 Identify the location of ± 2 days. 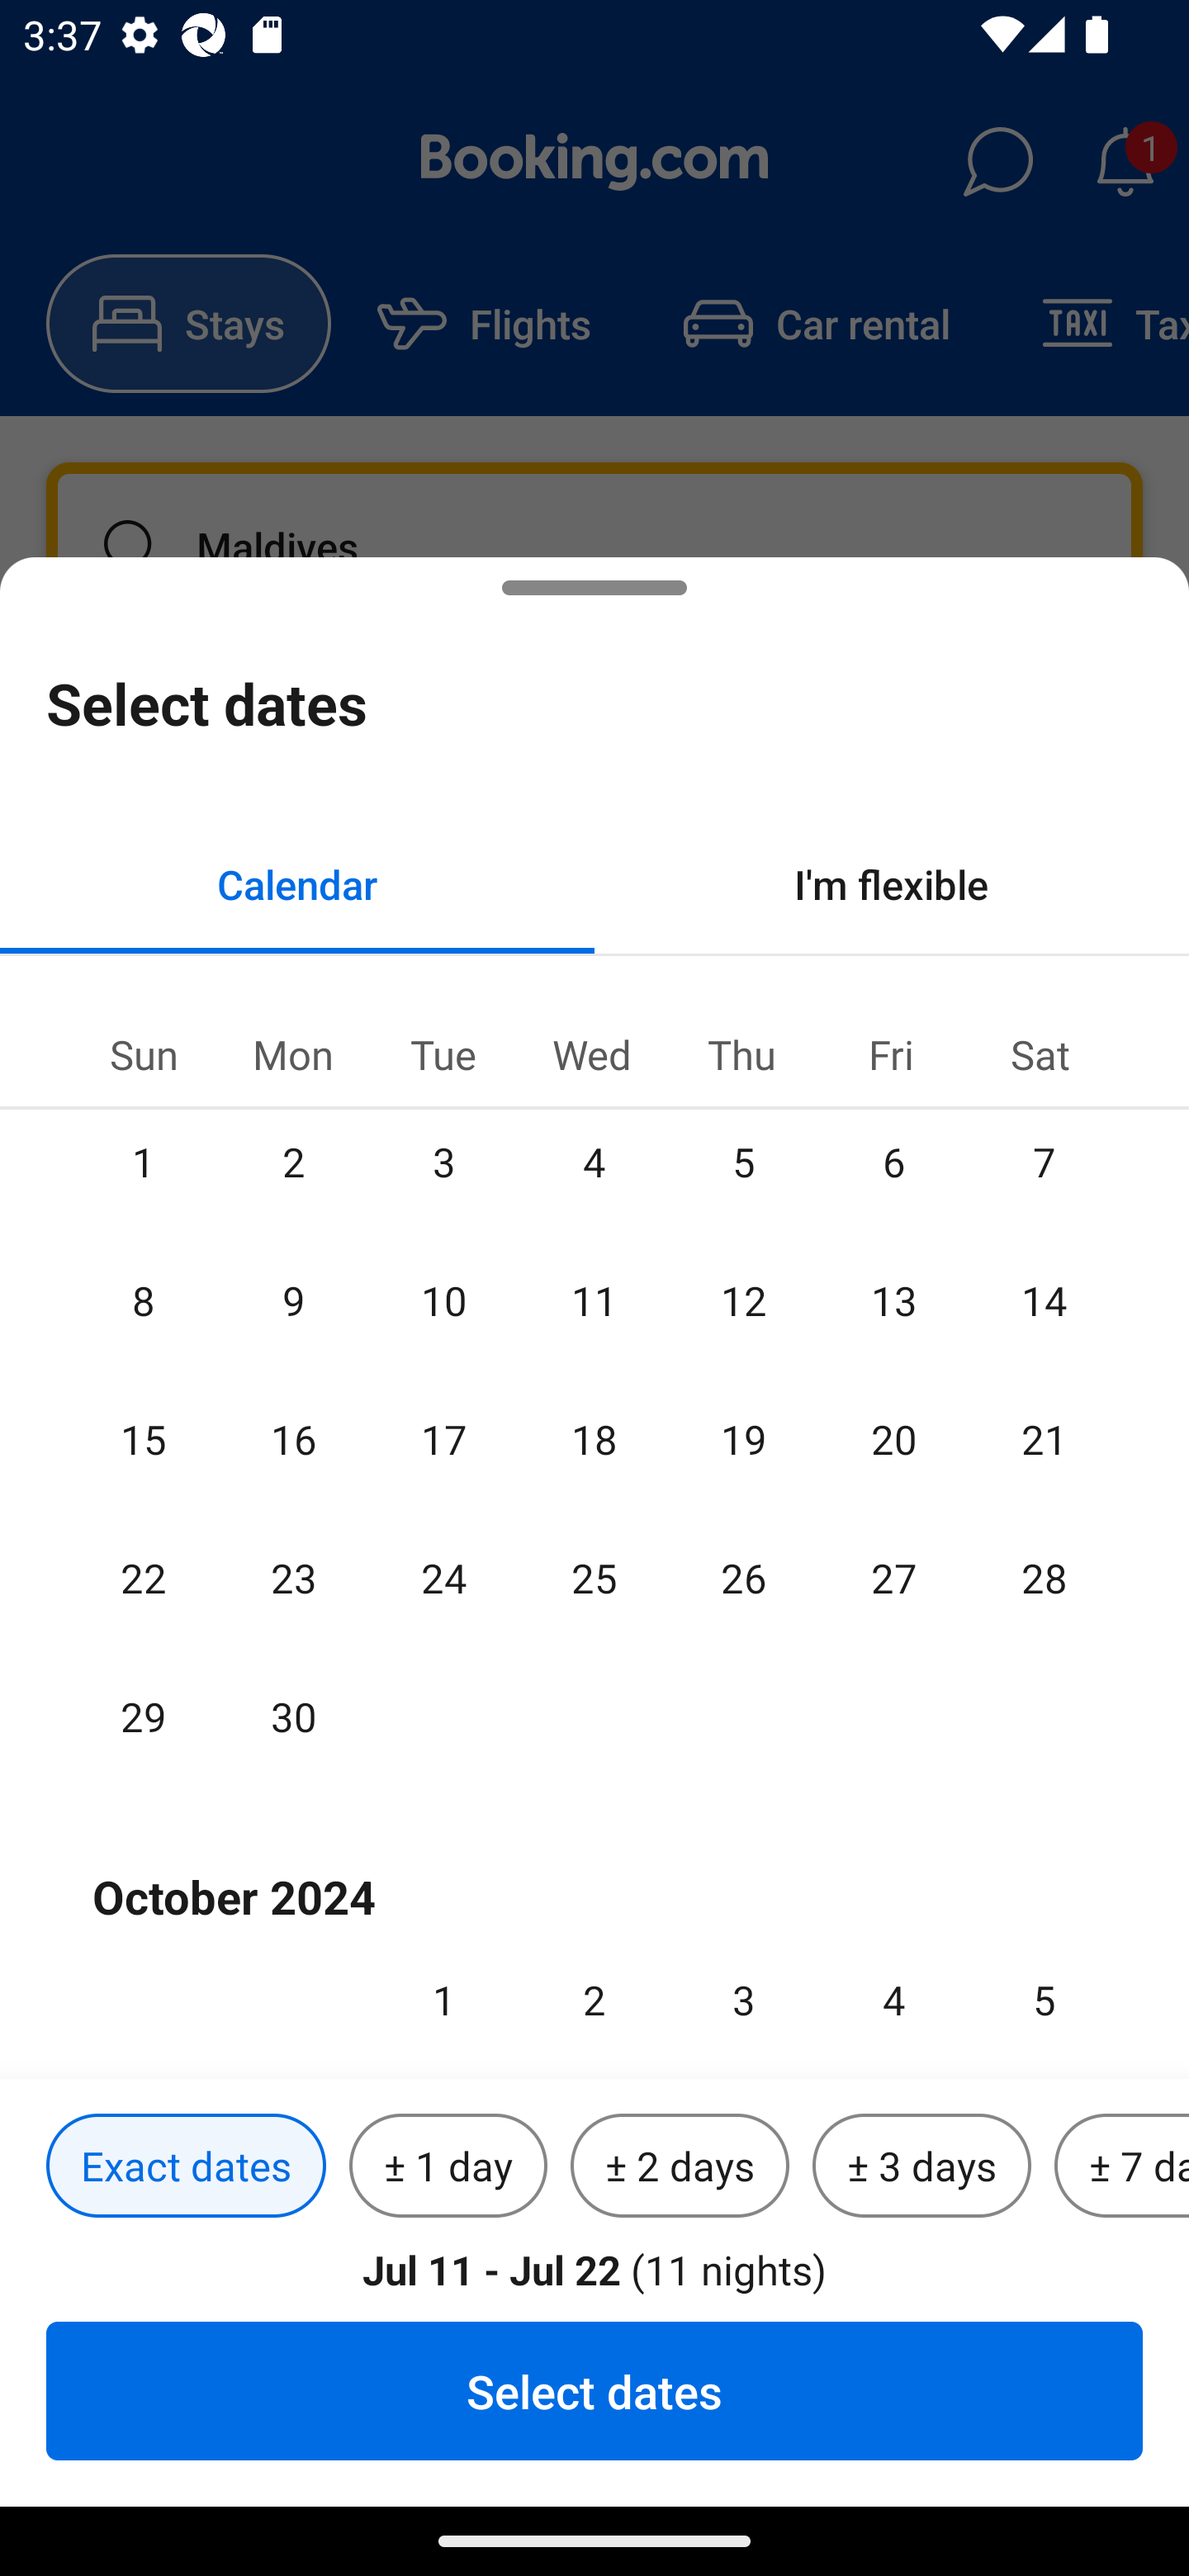
(680, 2166).